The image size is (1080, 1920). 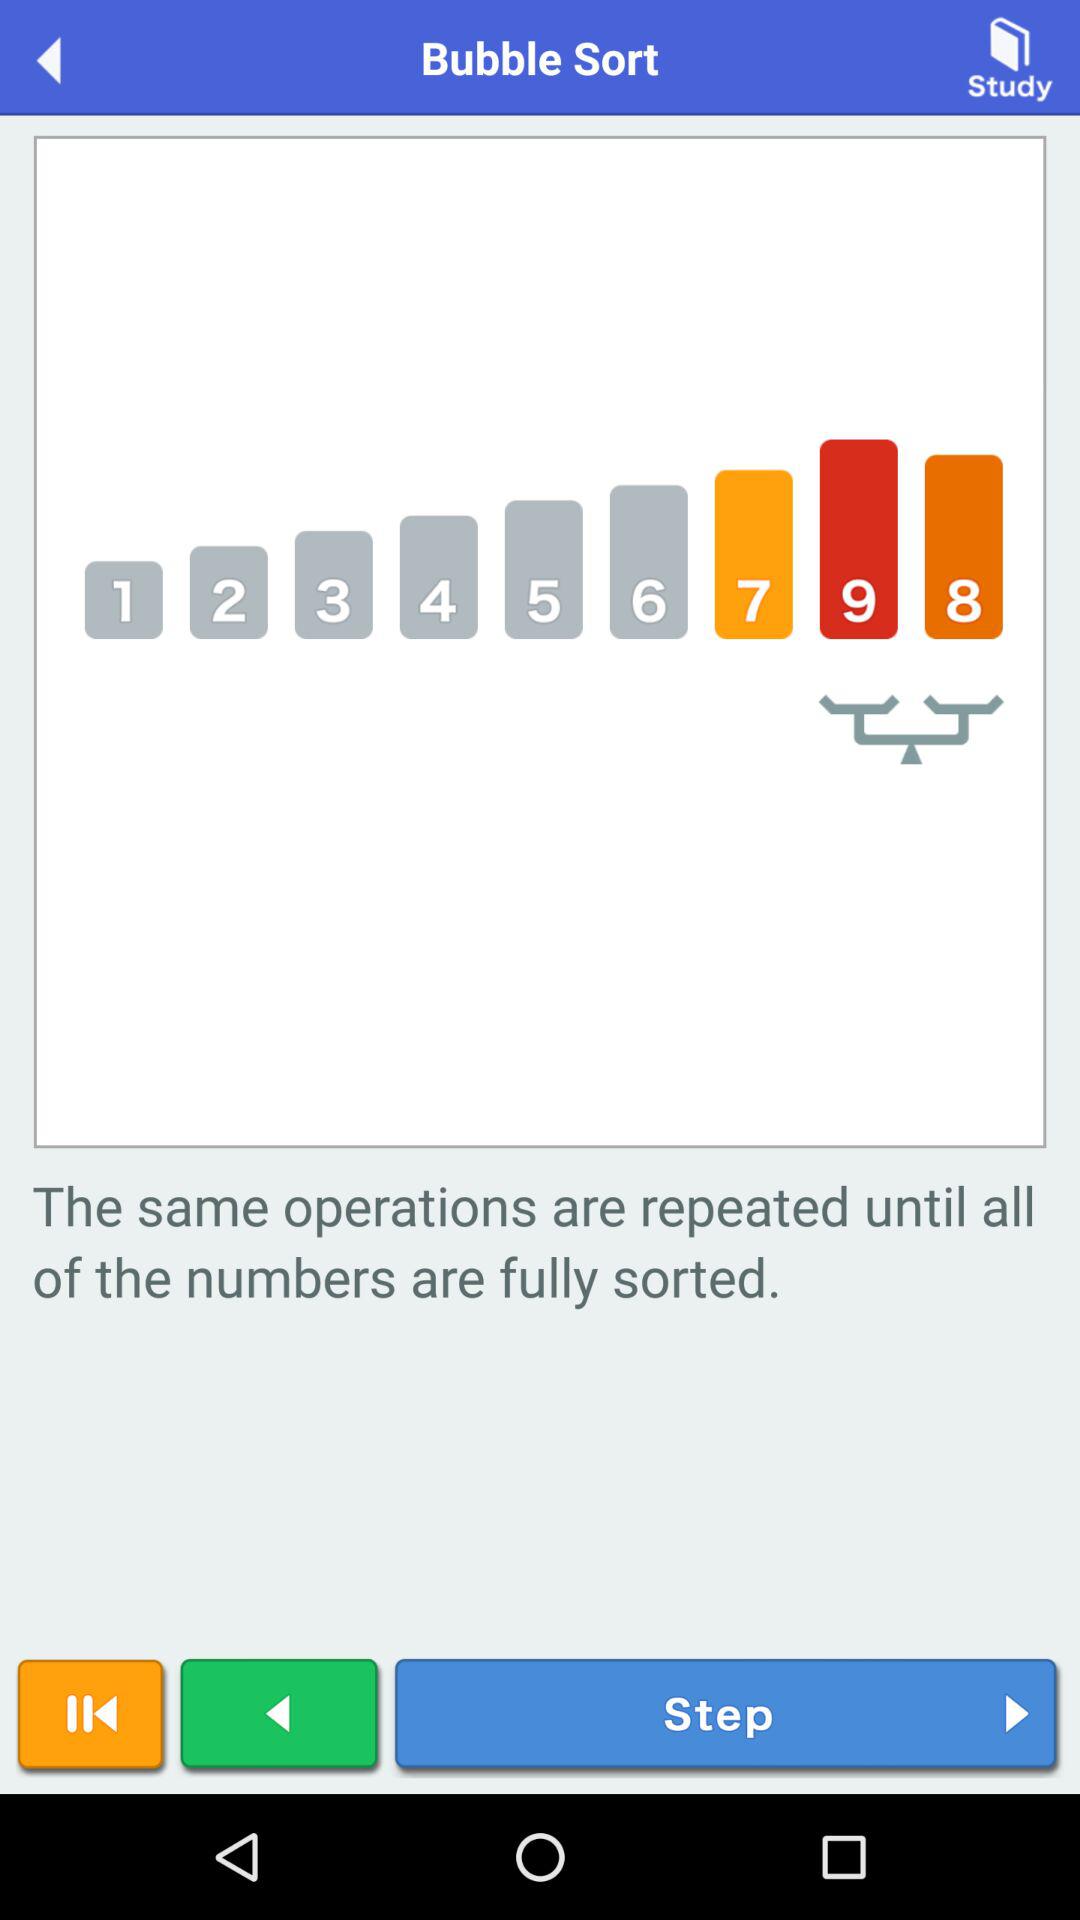 I want to click on click item next to the bubble sort item, so click(x=1010, y=56).